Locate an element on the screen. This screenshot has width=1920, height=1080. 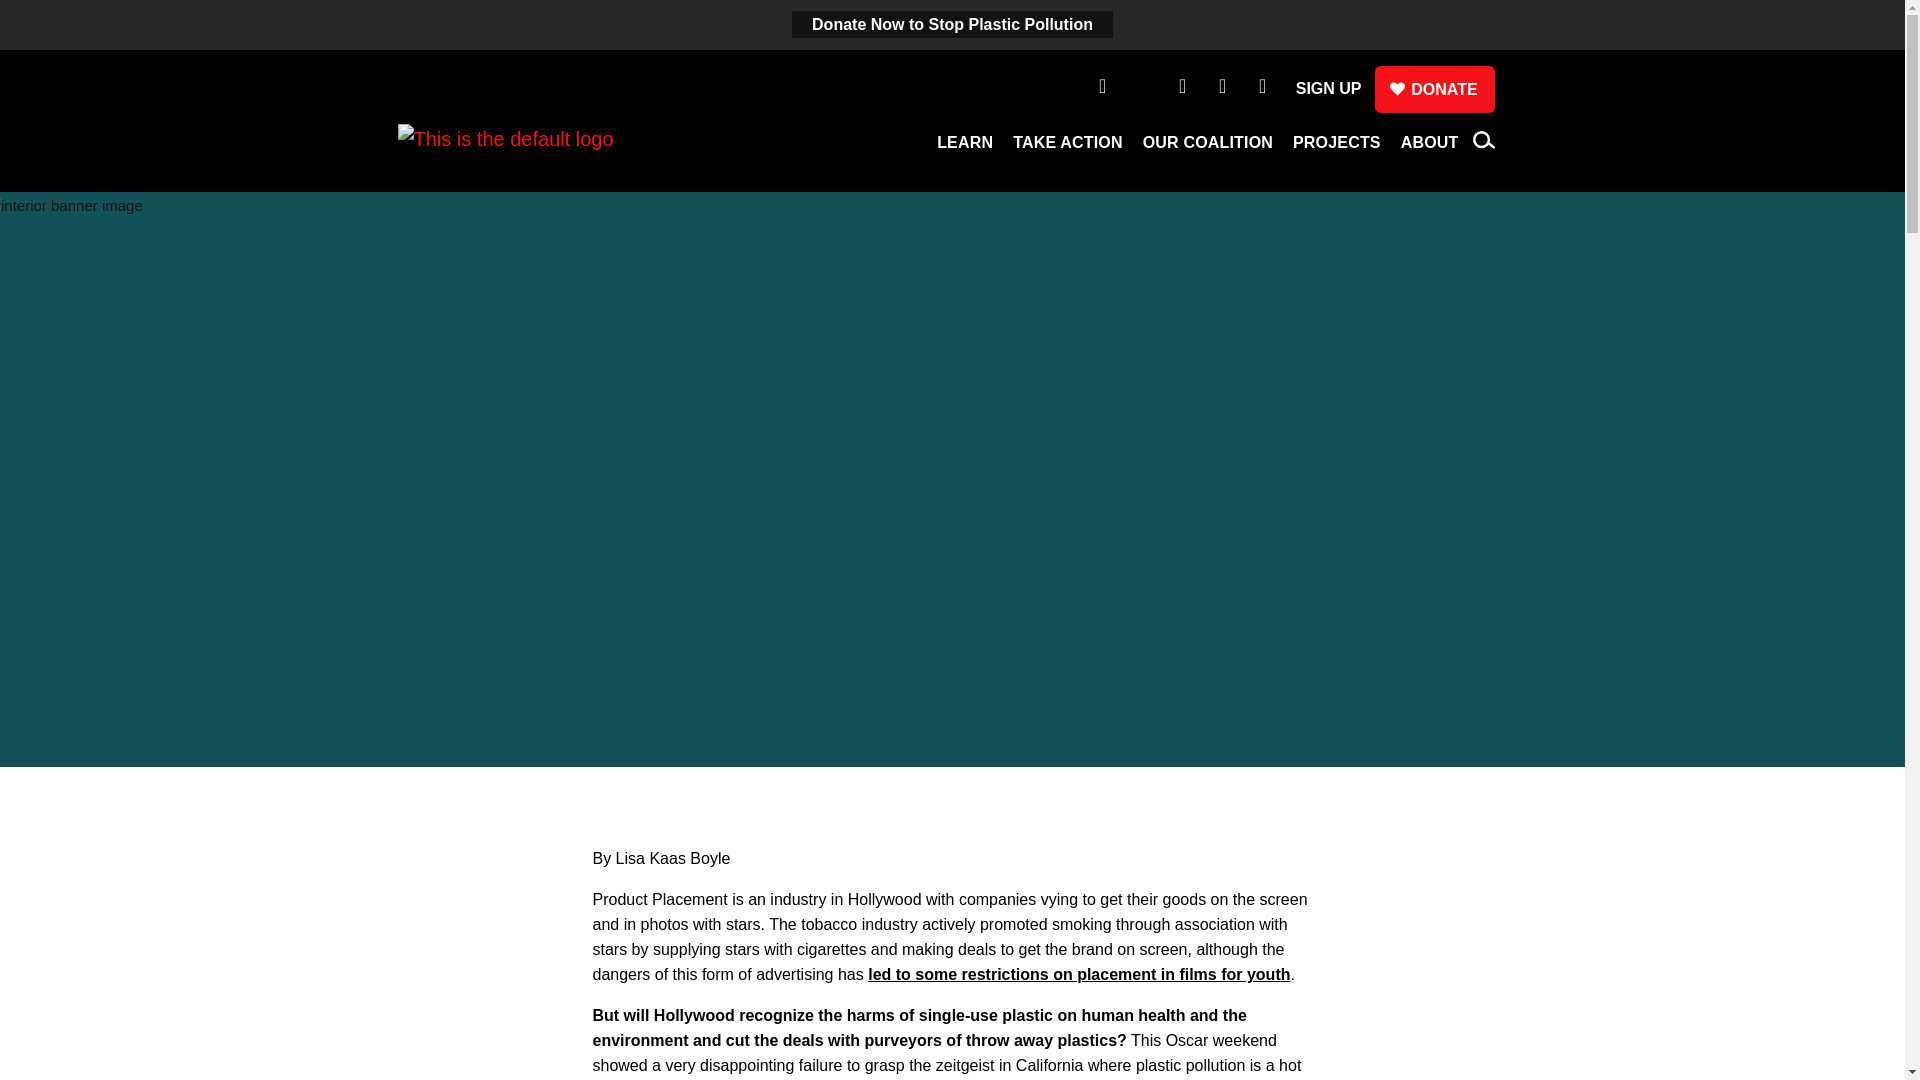
Take Action is located at coordinates (1068, 148).